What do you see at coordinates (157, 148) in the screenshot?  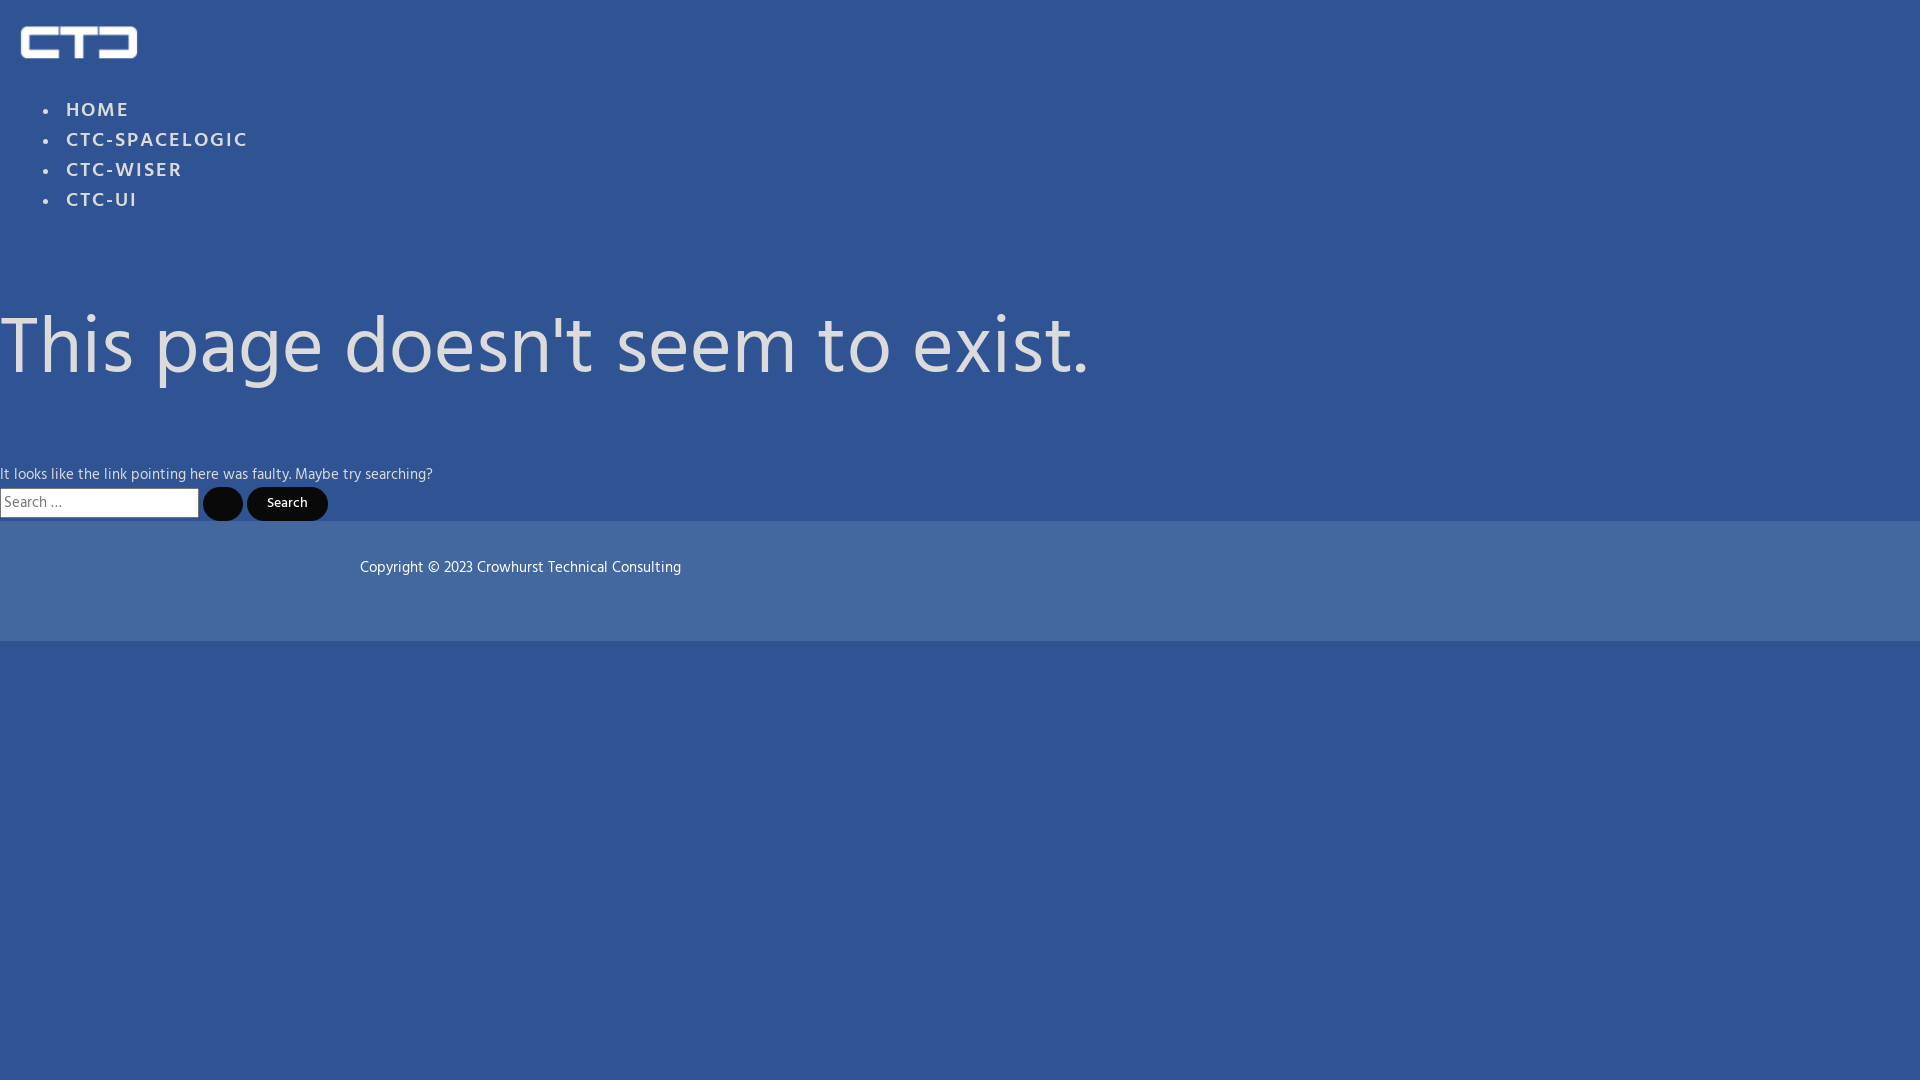 I see `CTC-SPACELOGIC` at bounding box center [157, 148].